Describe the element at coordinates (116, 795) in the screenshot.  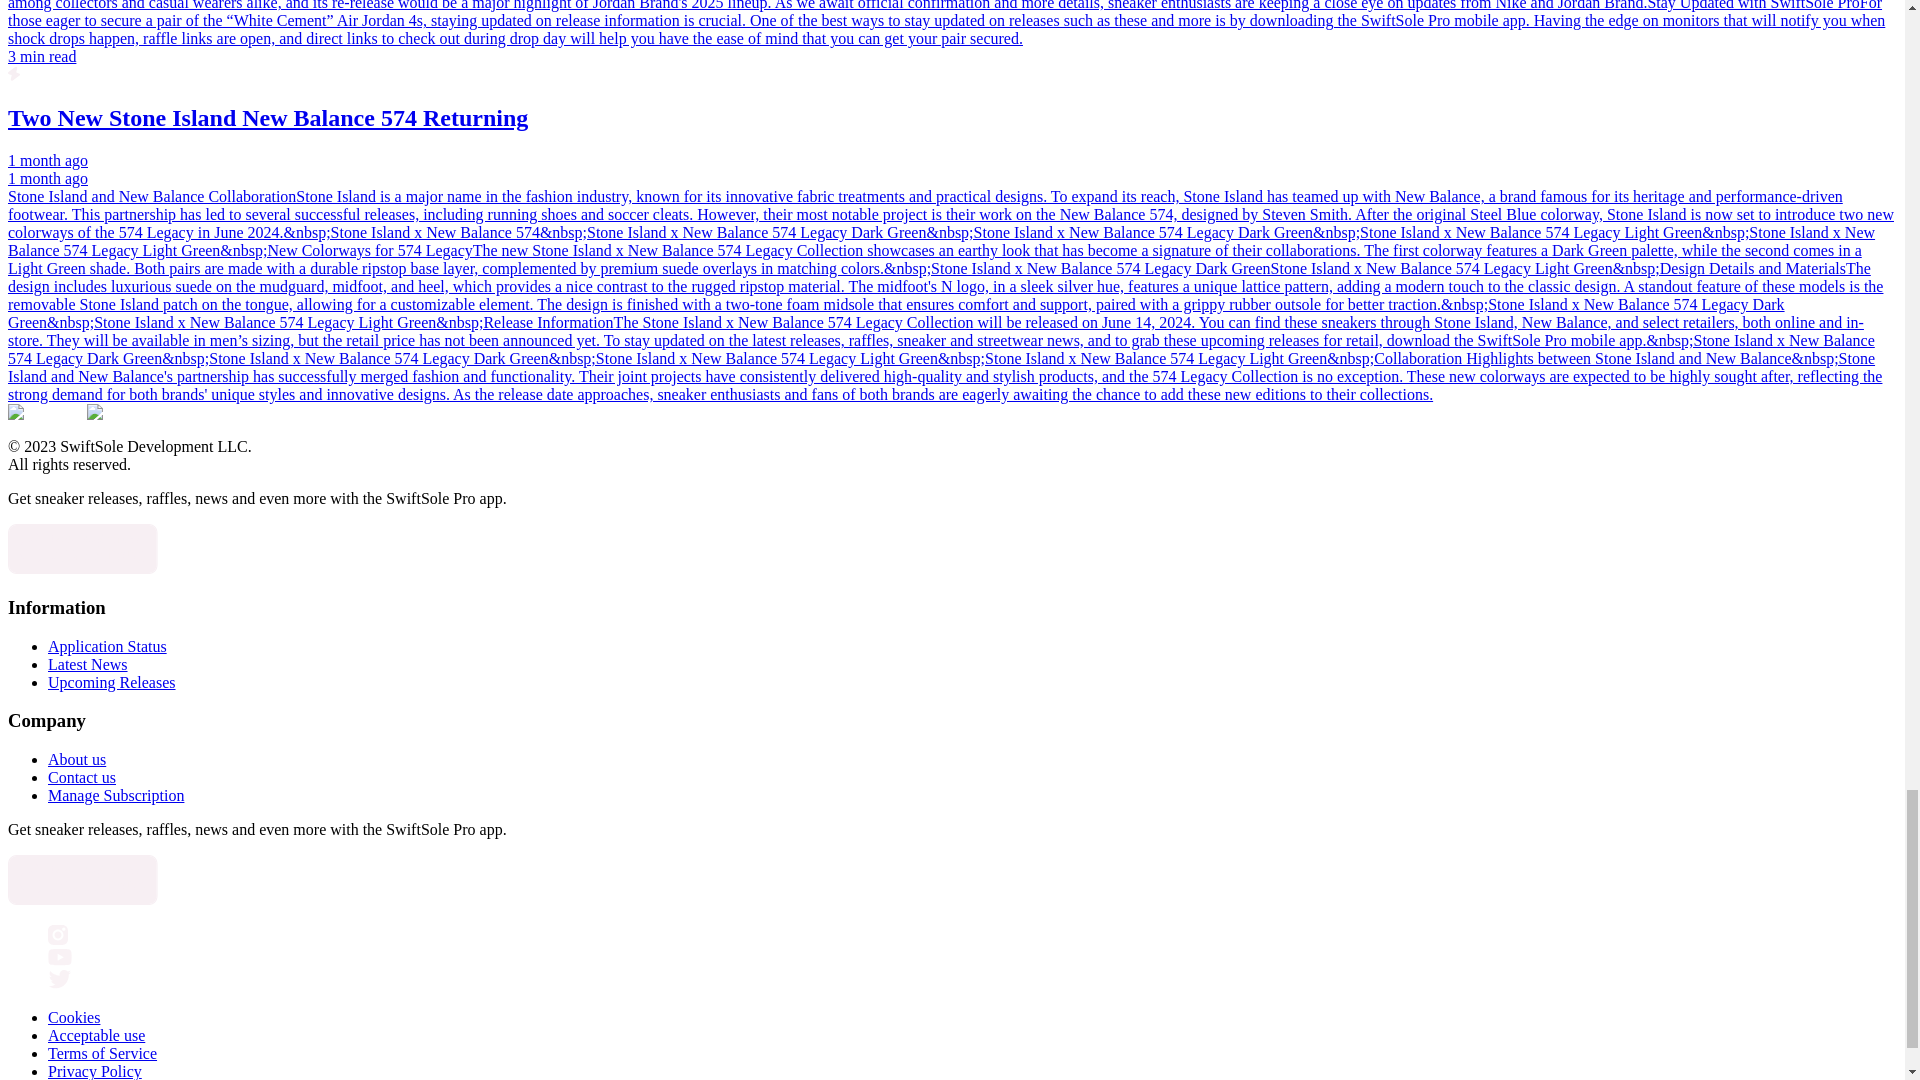
I see `Manage Subscription` at that location.